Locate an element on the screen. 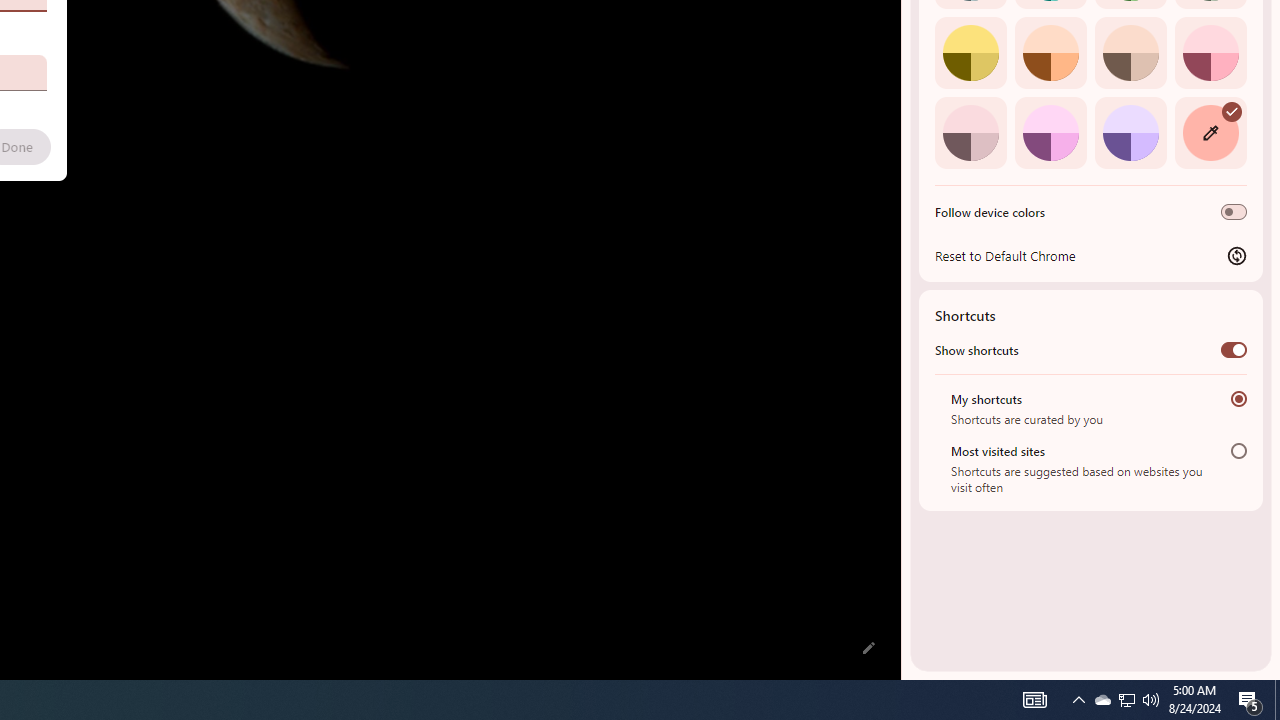 This screenshot has width=1280, height=720. AutomationID: svg is located at coordinates (1232, 110).